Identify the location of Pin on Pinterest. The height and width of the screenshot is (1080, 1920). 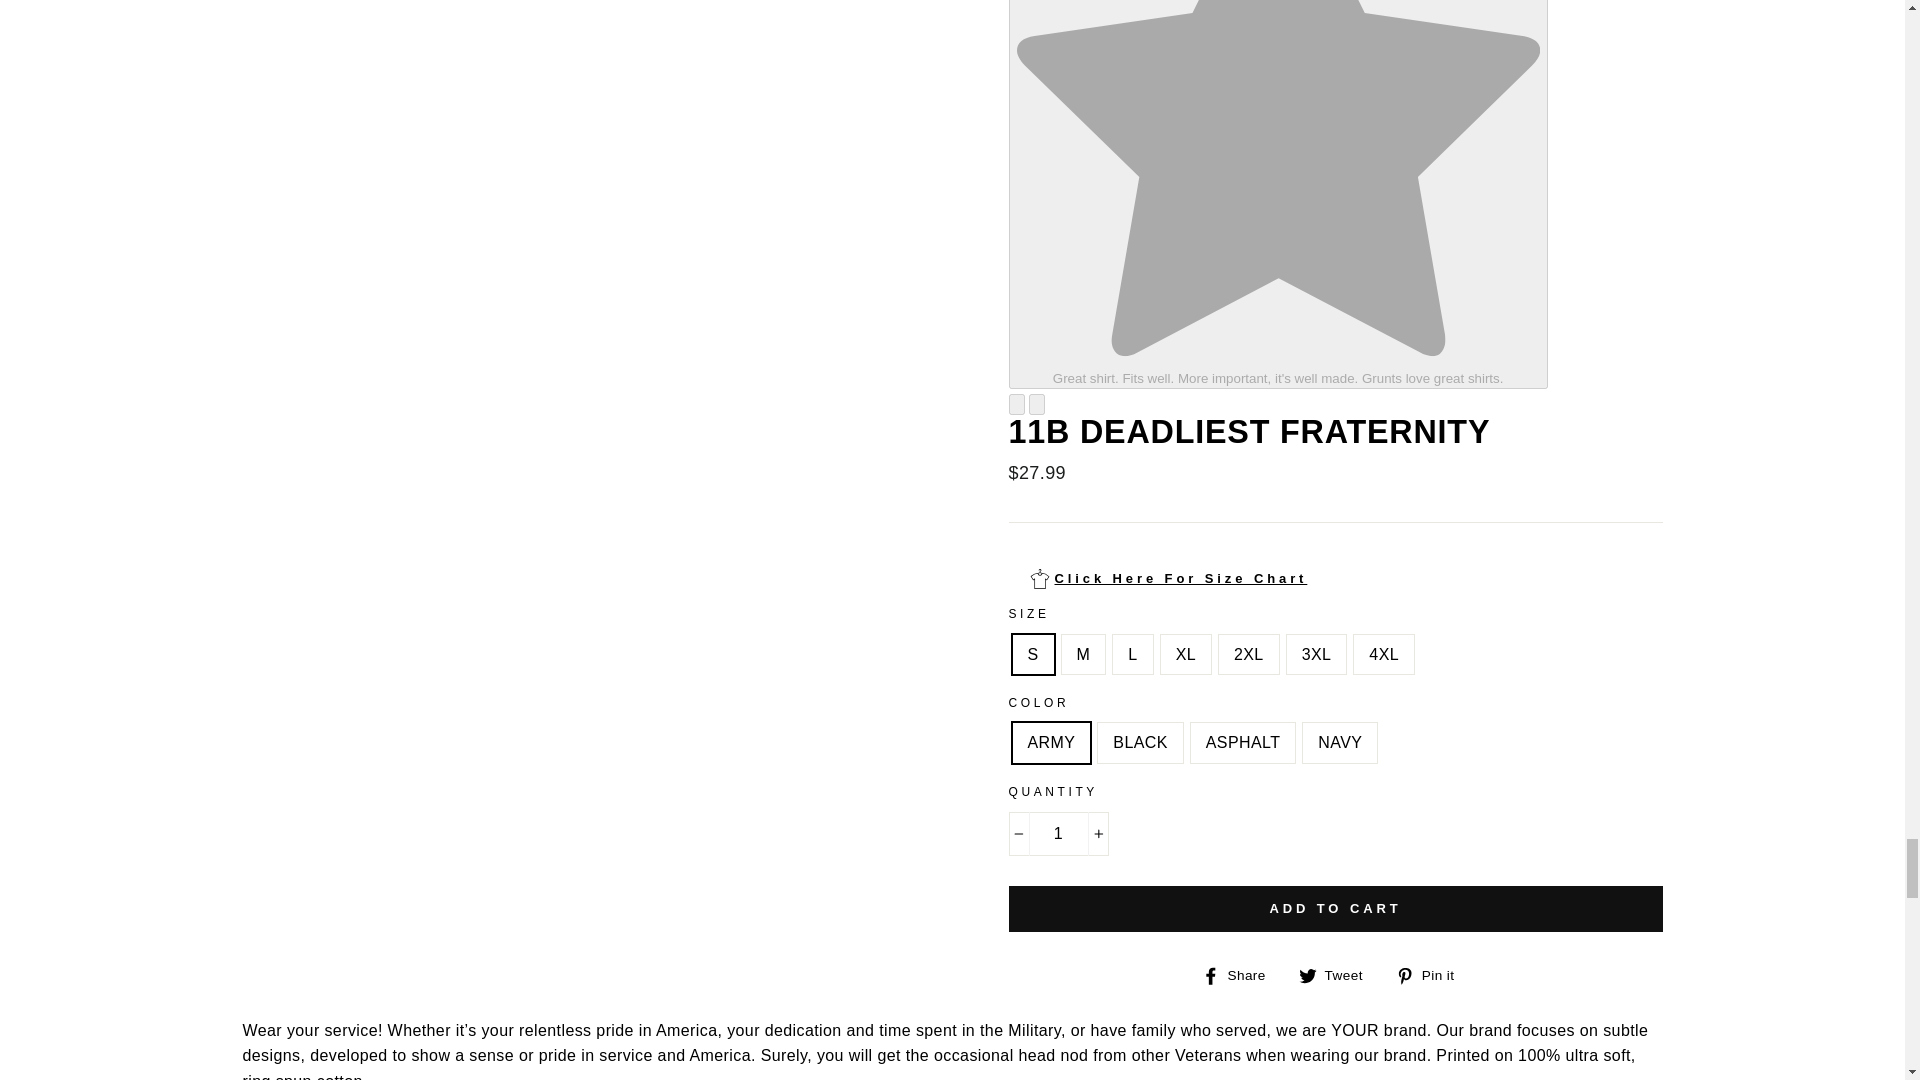
(1432, 975).